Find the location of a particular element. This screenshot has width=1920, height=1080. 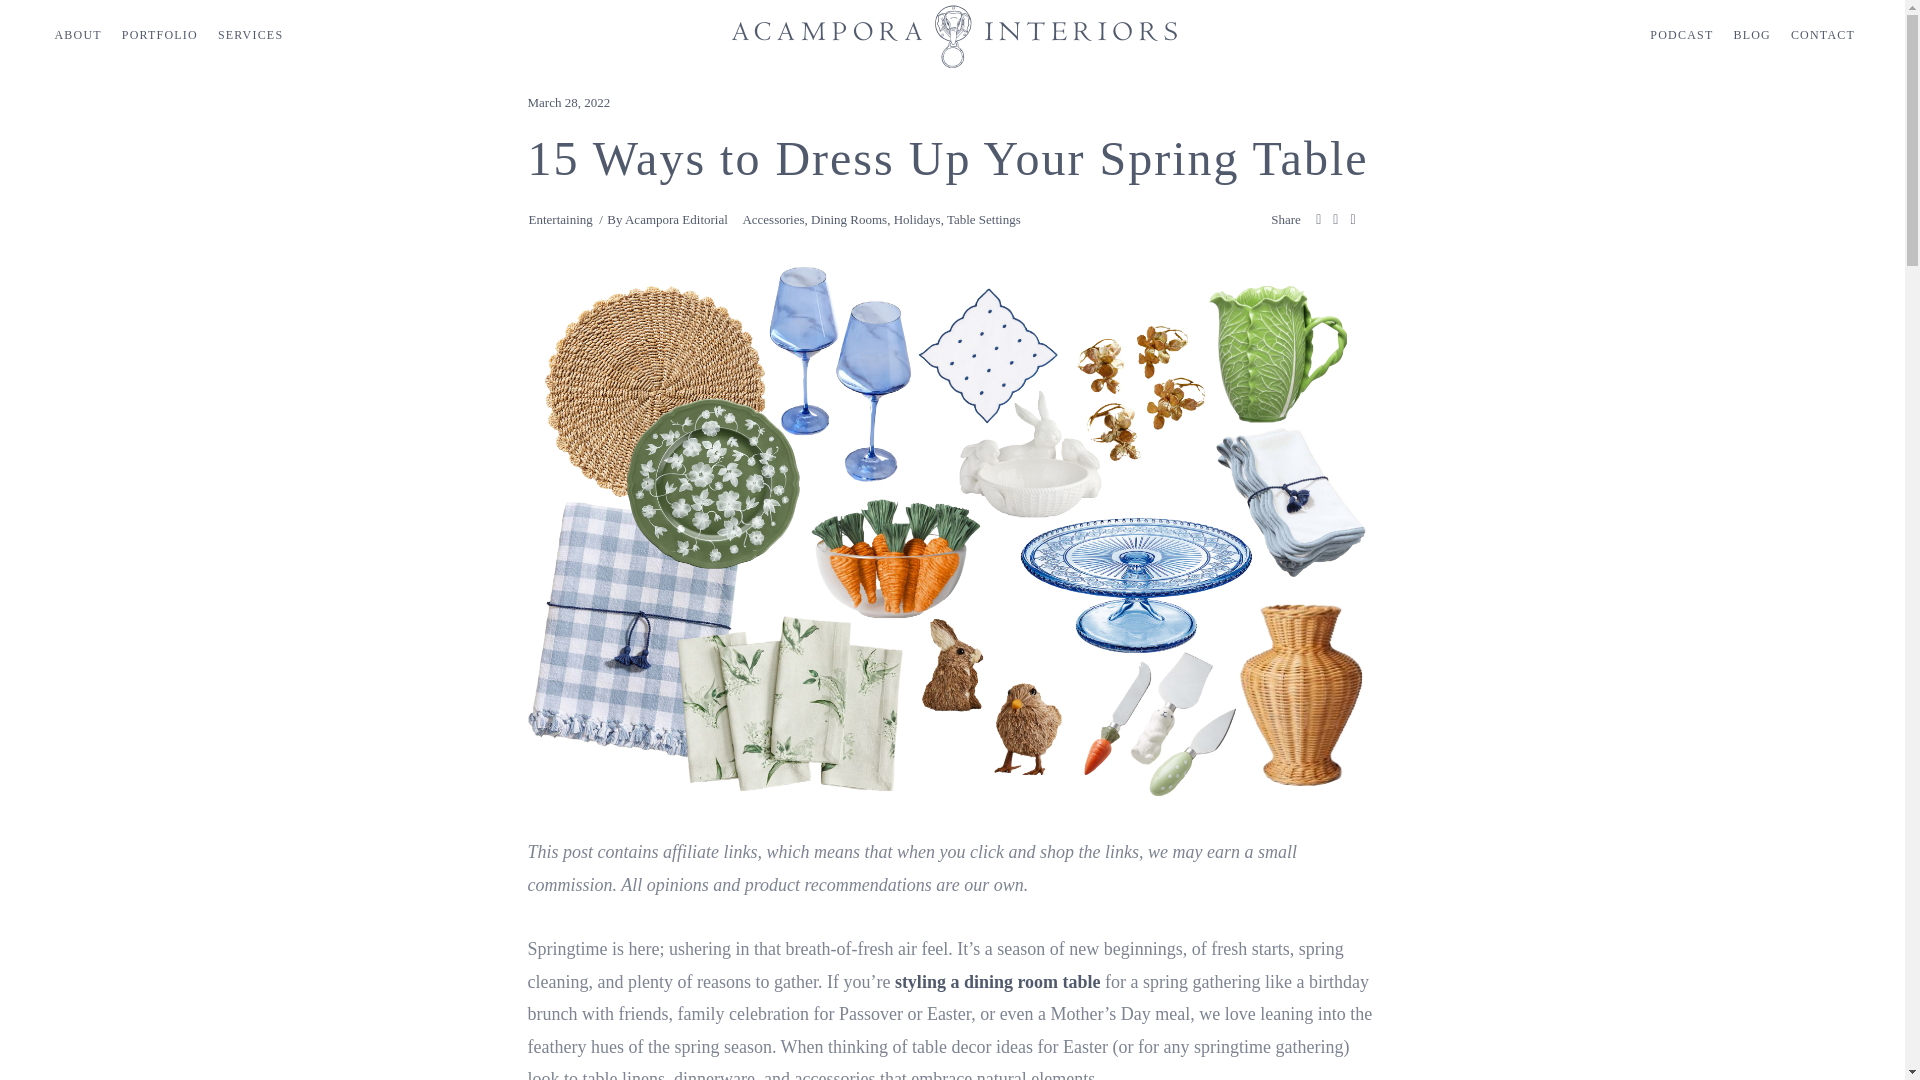

Entertaining is located at coordinates (560, 218).